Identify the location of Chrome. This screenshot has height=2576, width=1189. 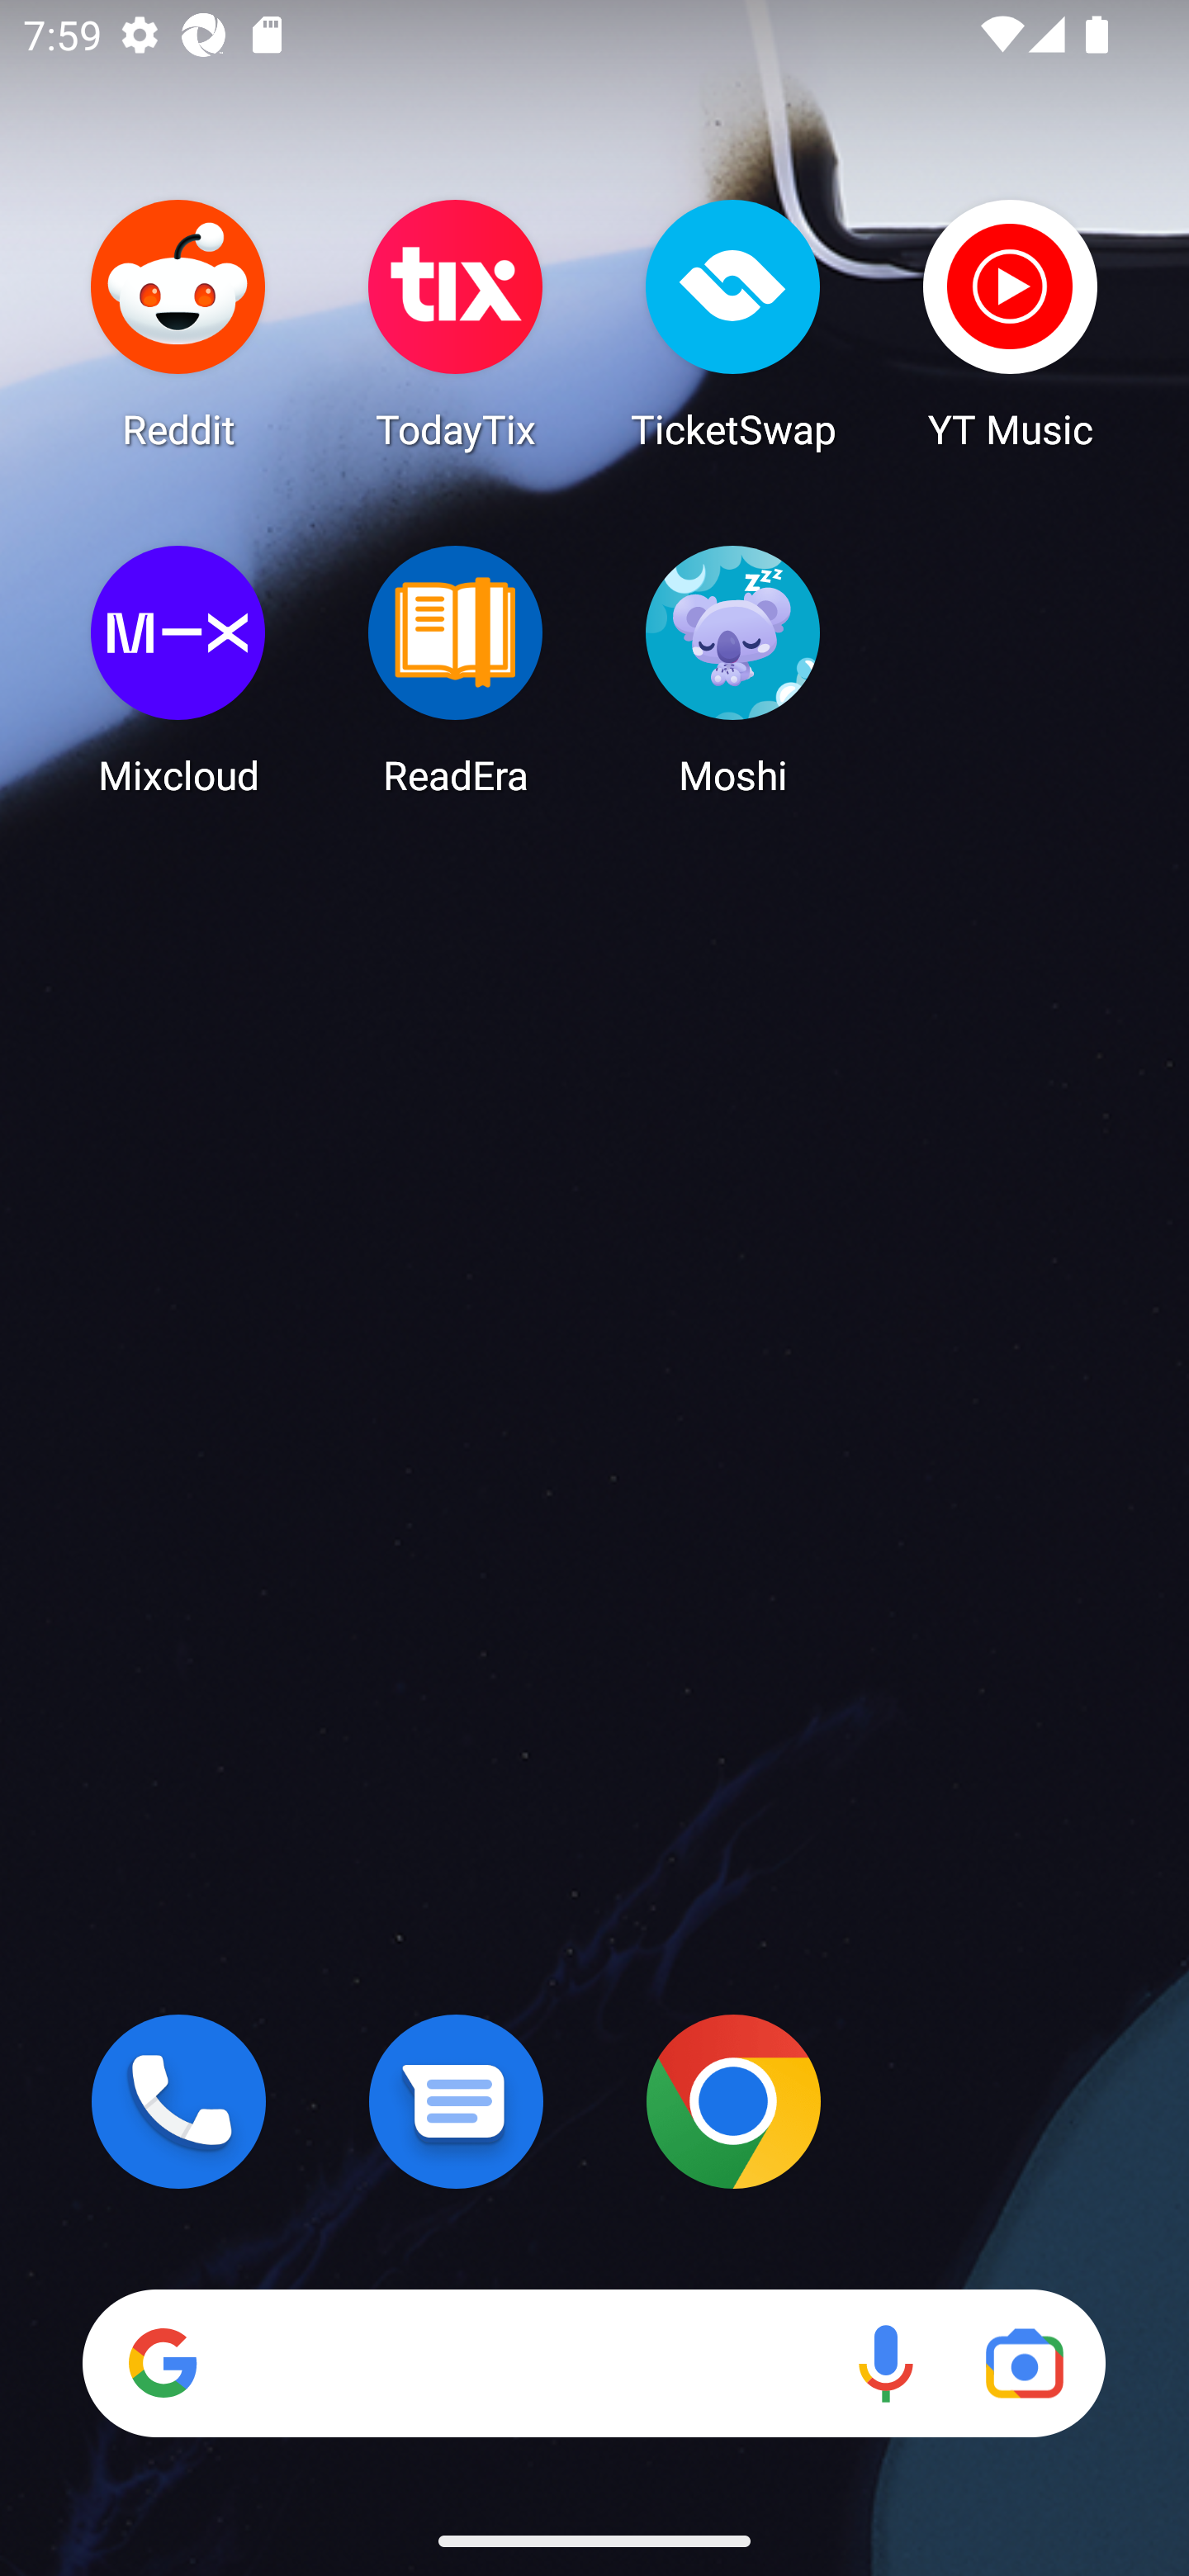
(733, 2101).